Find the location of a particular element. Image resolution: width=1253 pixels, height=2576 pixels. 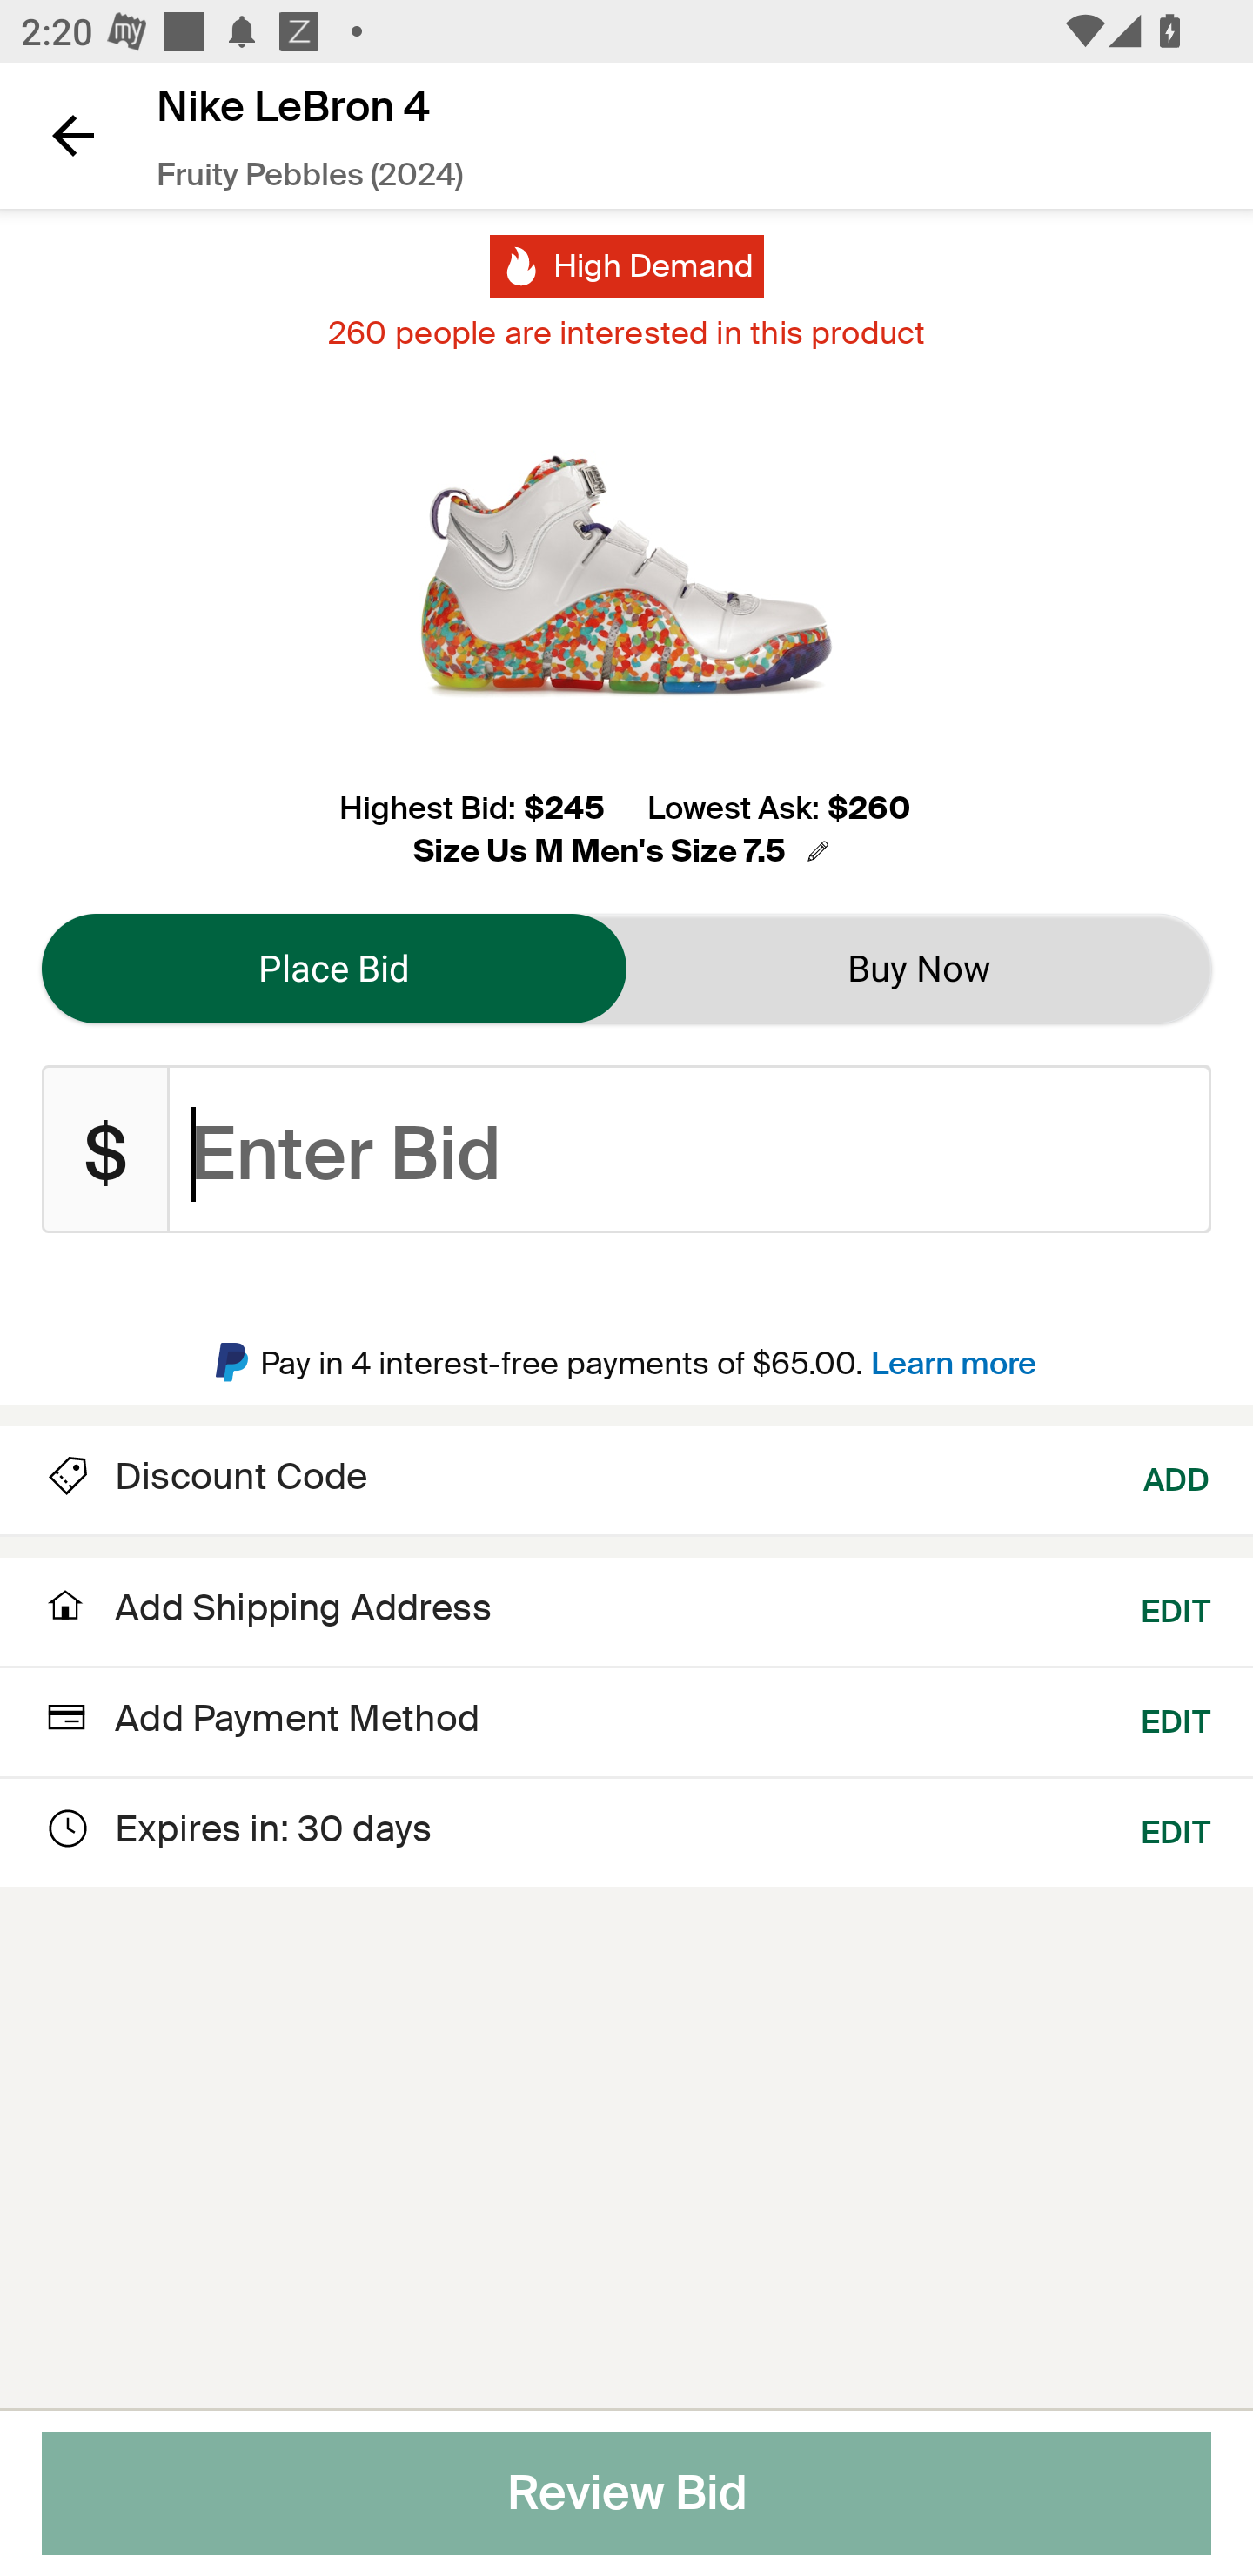

Review Bid is located at coordinates (626, 2493).